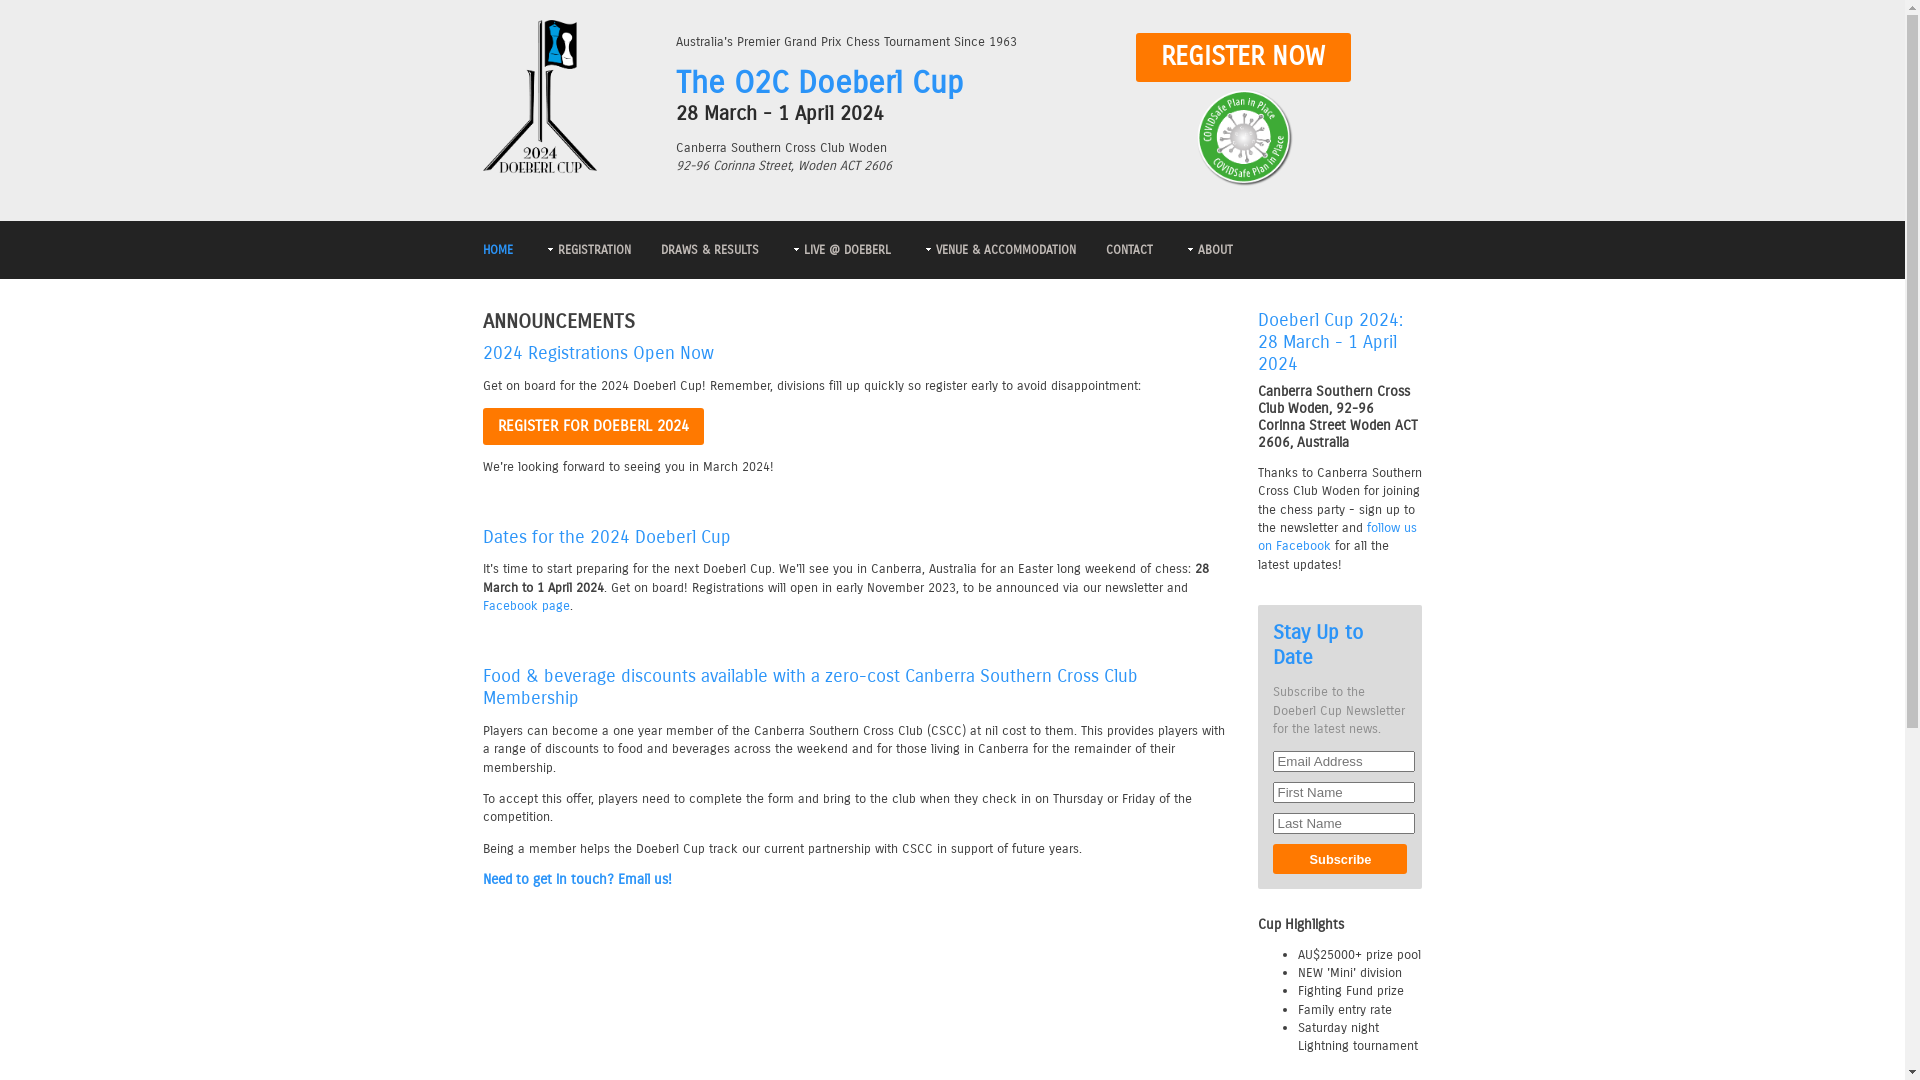 The image size is (1920, 1080). I want to click on VENUE & ACCOMMODATION, so click(998, 250).